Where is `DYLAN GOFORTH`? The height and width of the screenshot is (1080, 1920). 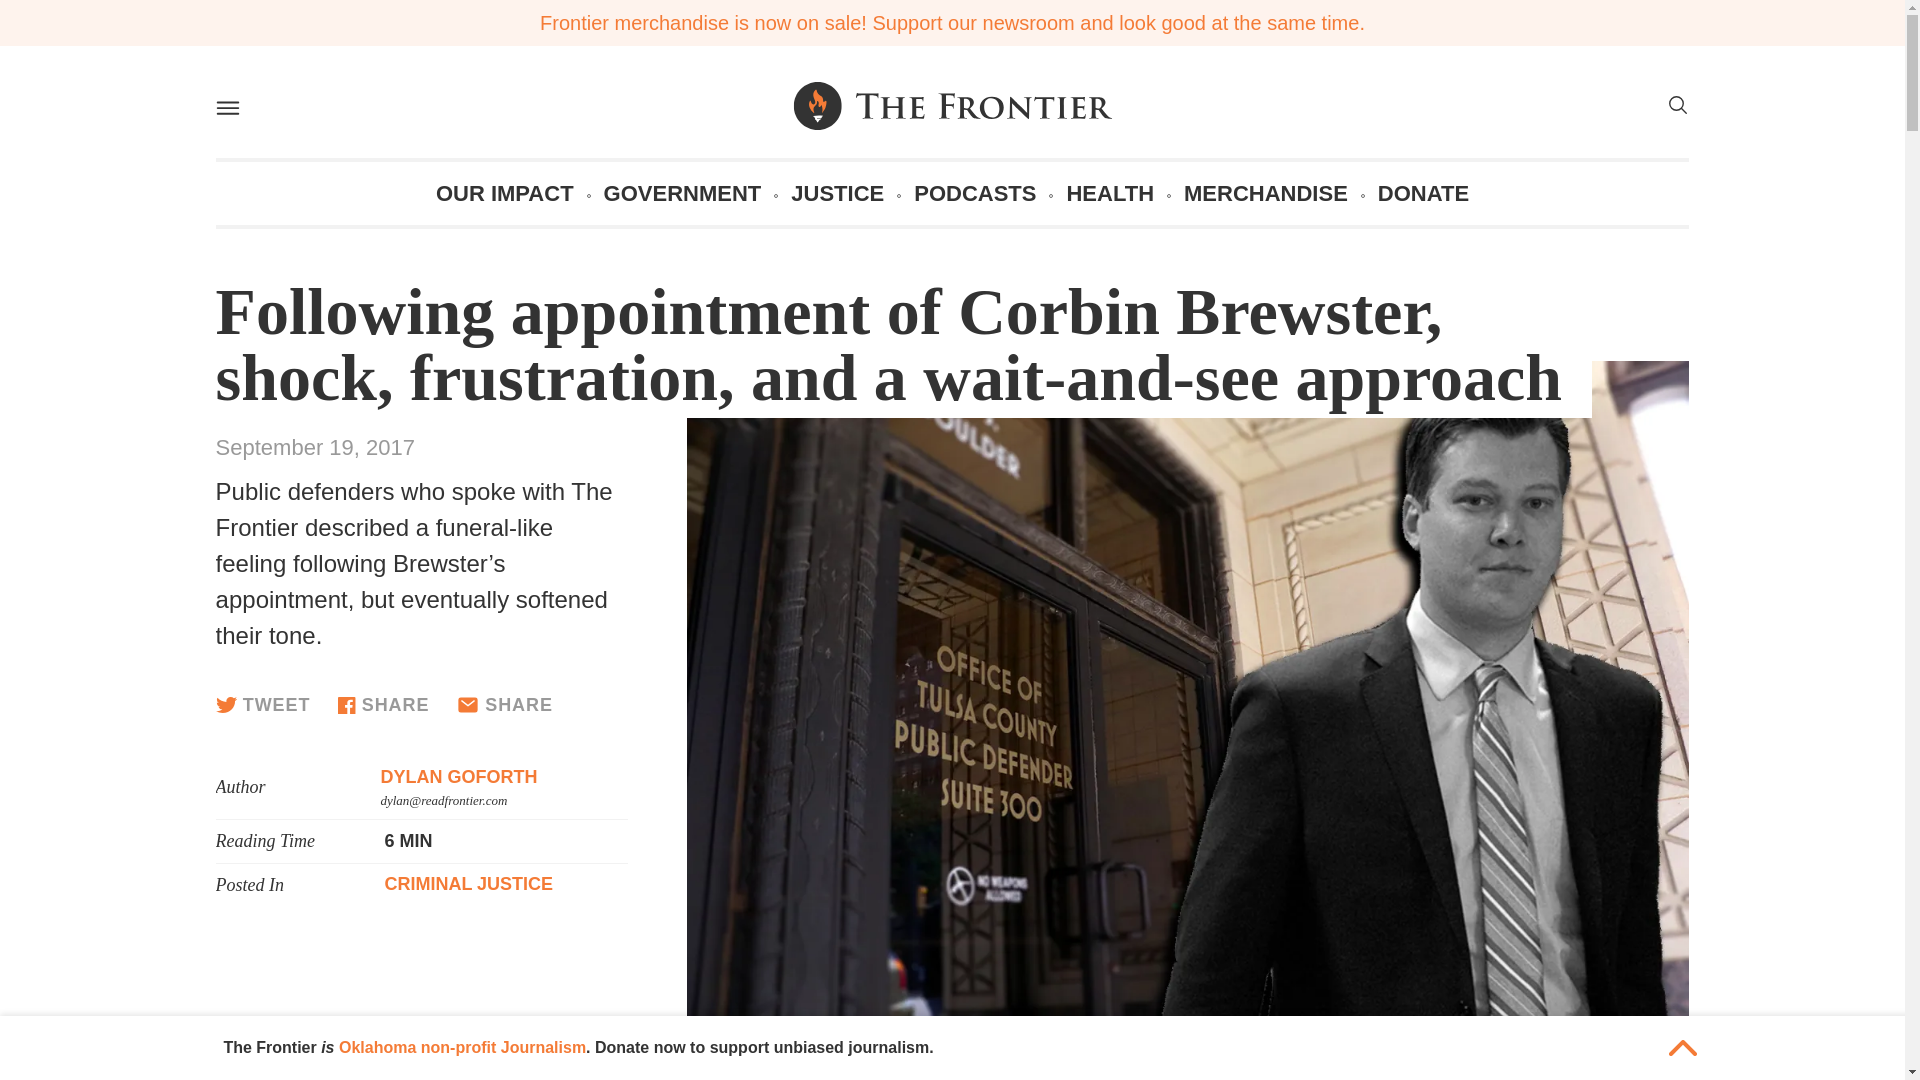 DYLAN GOFORTH is located at coordinates (458, 776).